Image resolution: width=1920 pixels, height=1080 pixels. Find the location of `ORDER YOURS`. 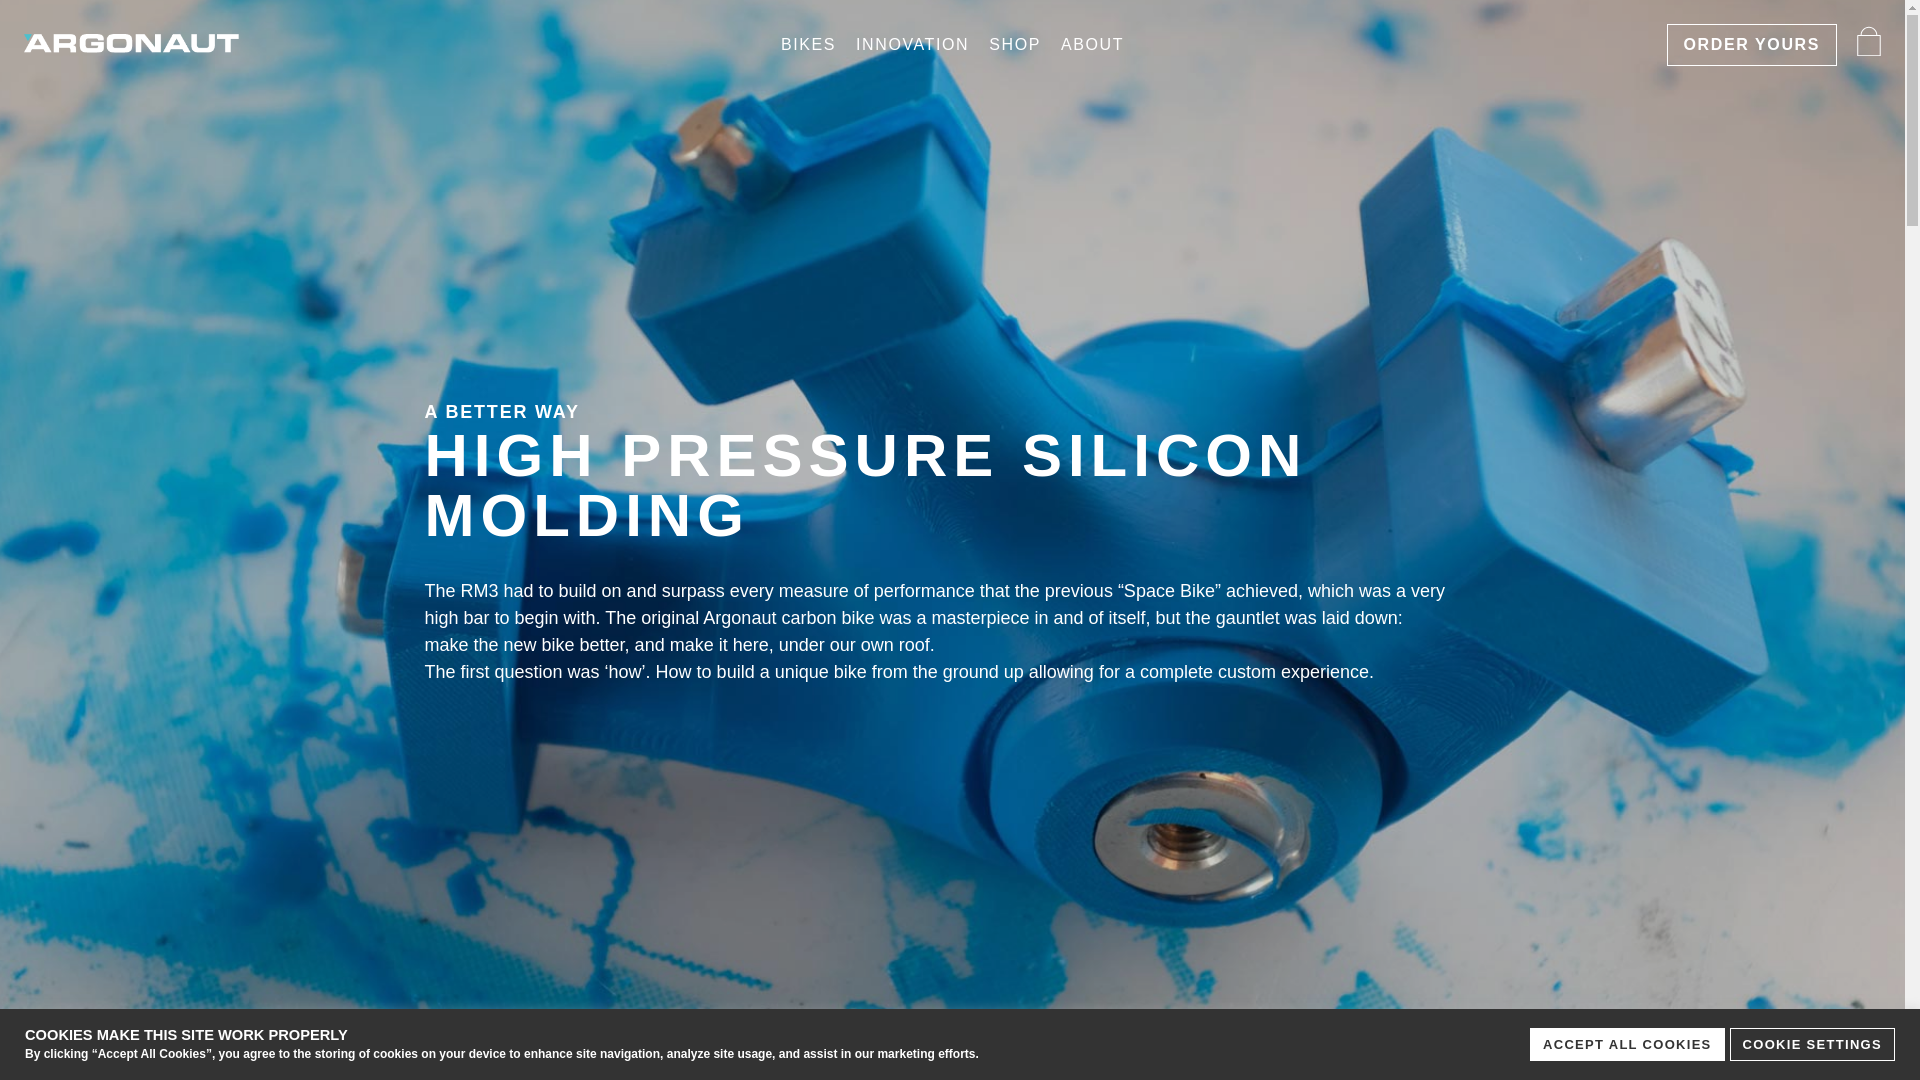

ORDER YOURS is located at coordinates (1752, 44).